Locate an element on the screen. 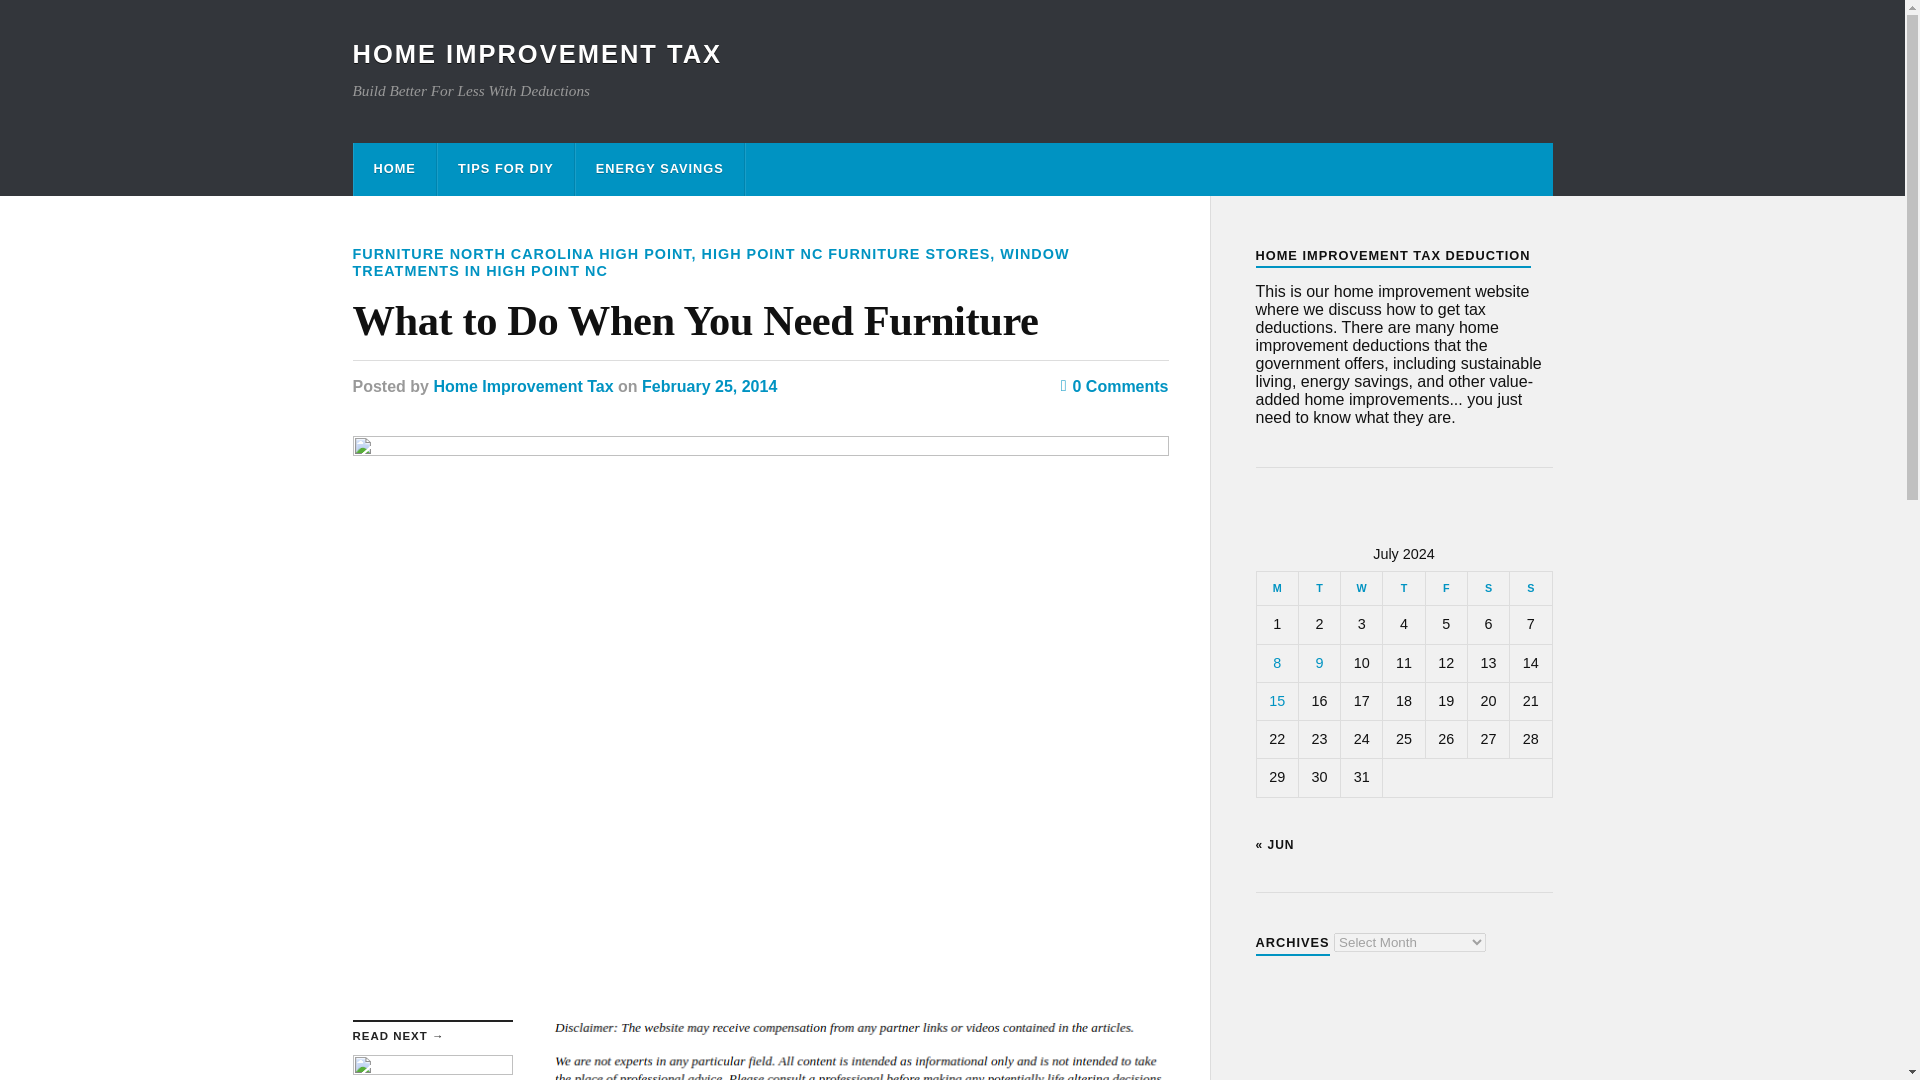  WINDOW TREATMENTS IN HIGH POINT NC is located at coordinates (710, 262).